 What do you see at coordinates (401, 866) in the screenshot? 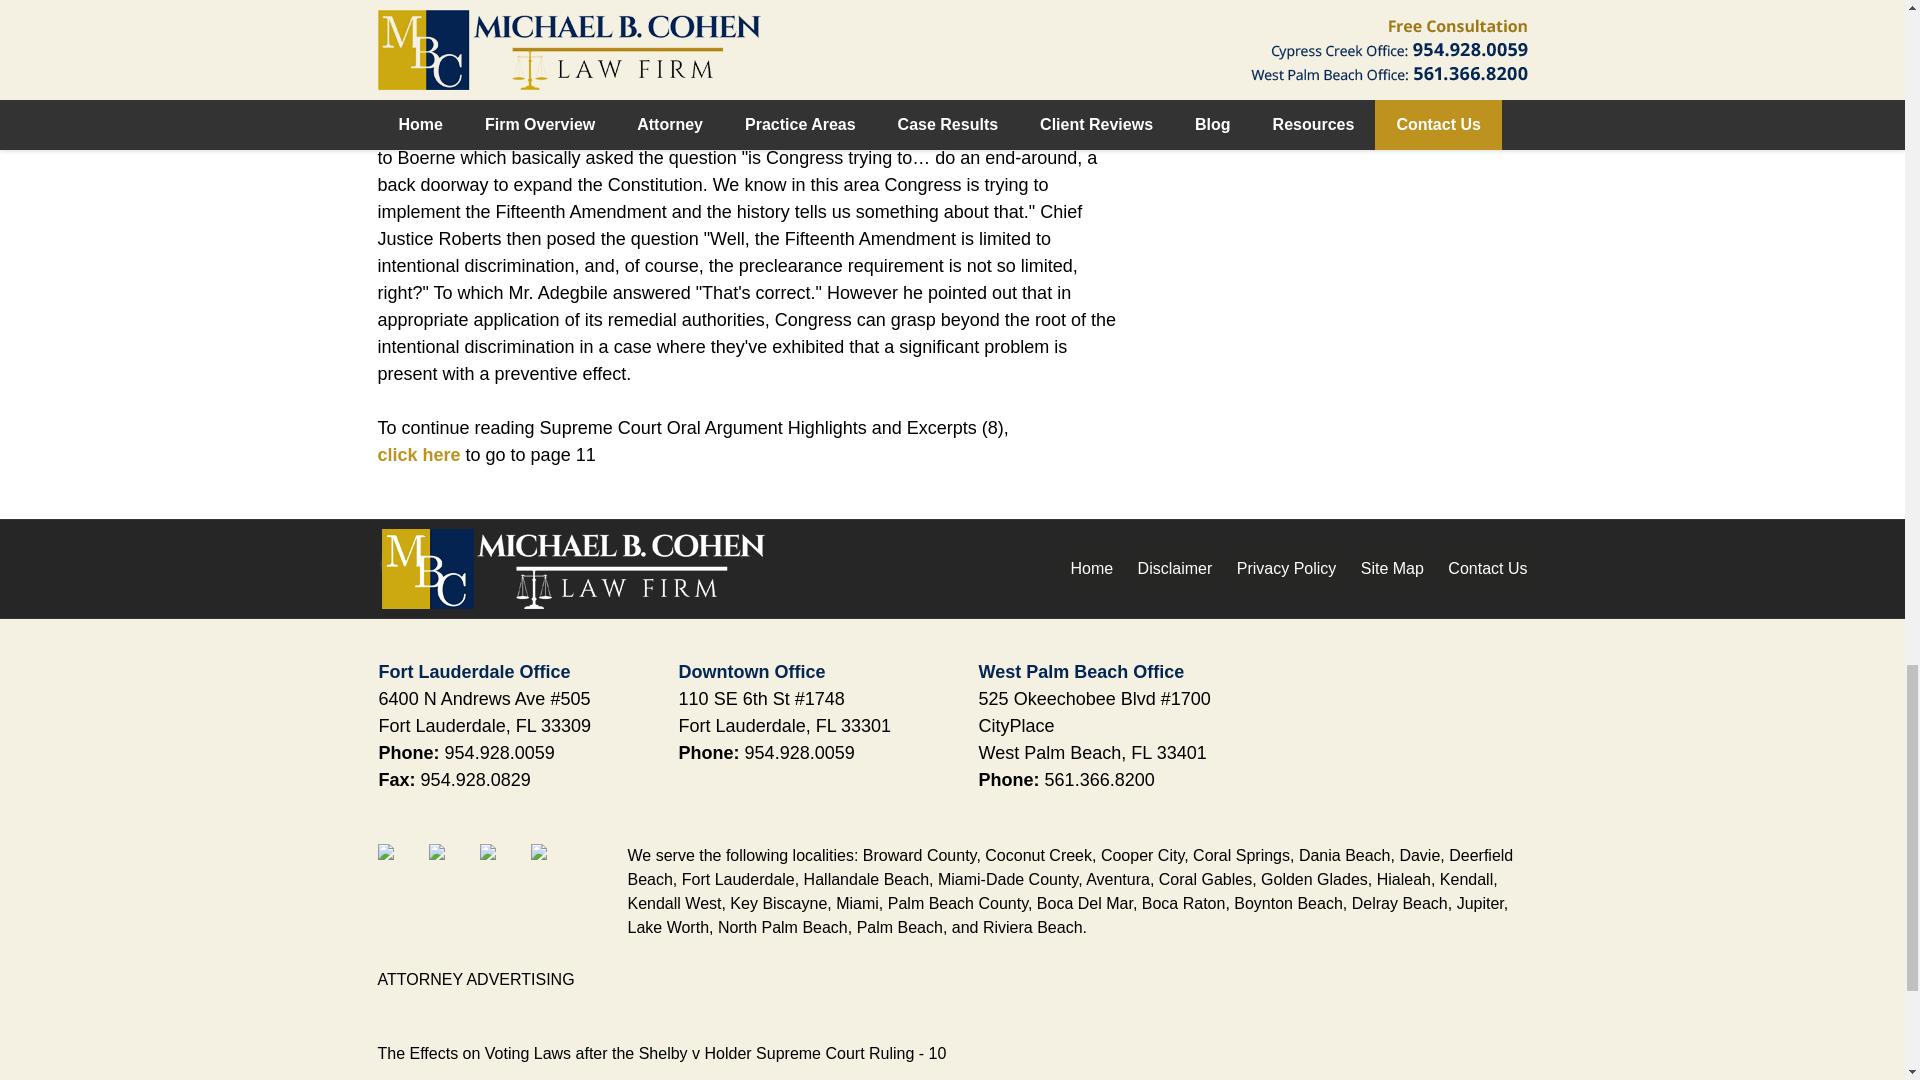
I see `Facebook` at bounding box center [401, 866].